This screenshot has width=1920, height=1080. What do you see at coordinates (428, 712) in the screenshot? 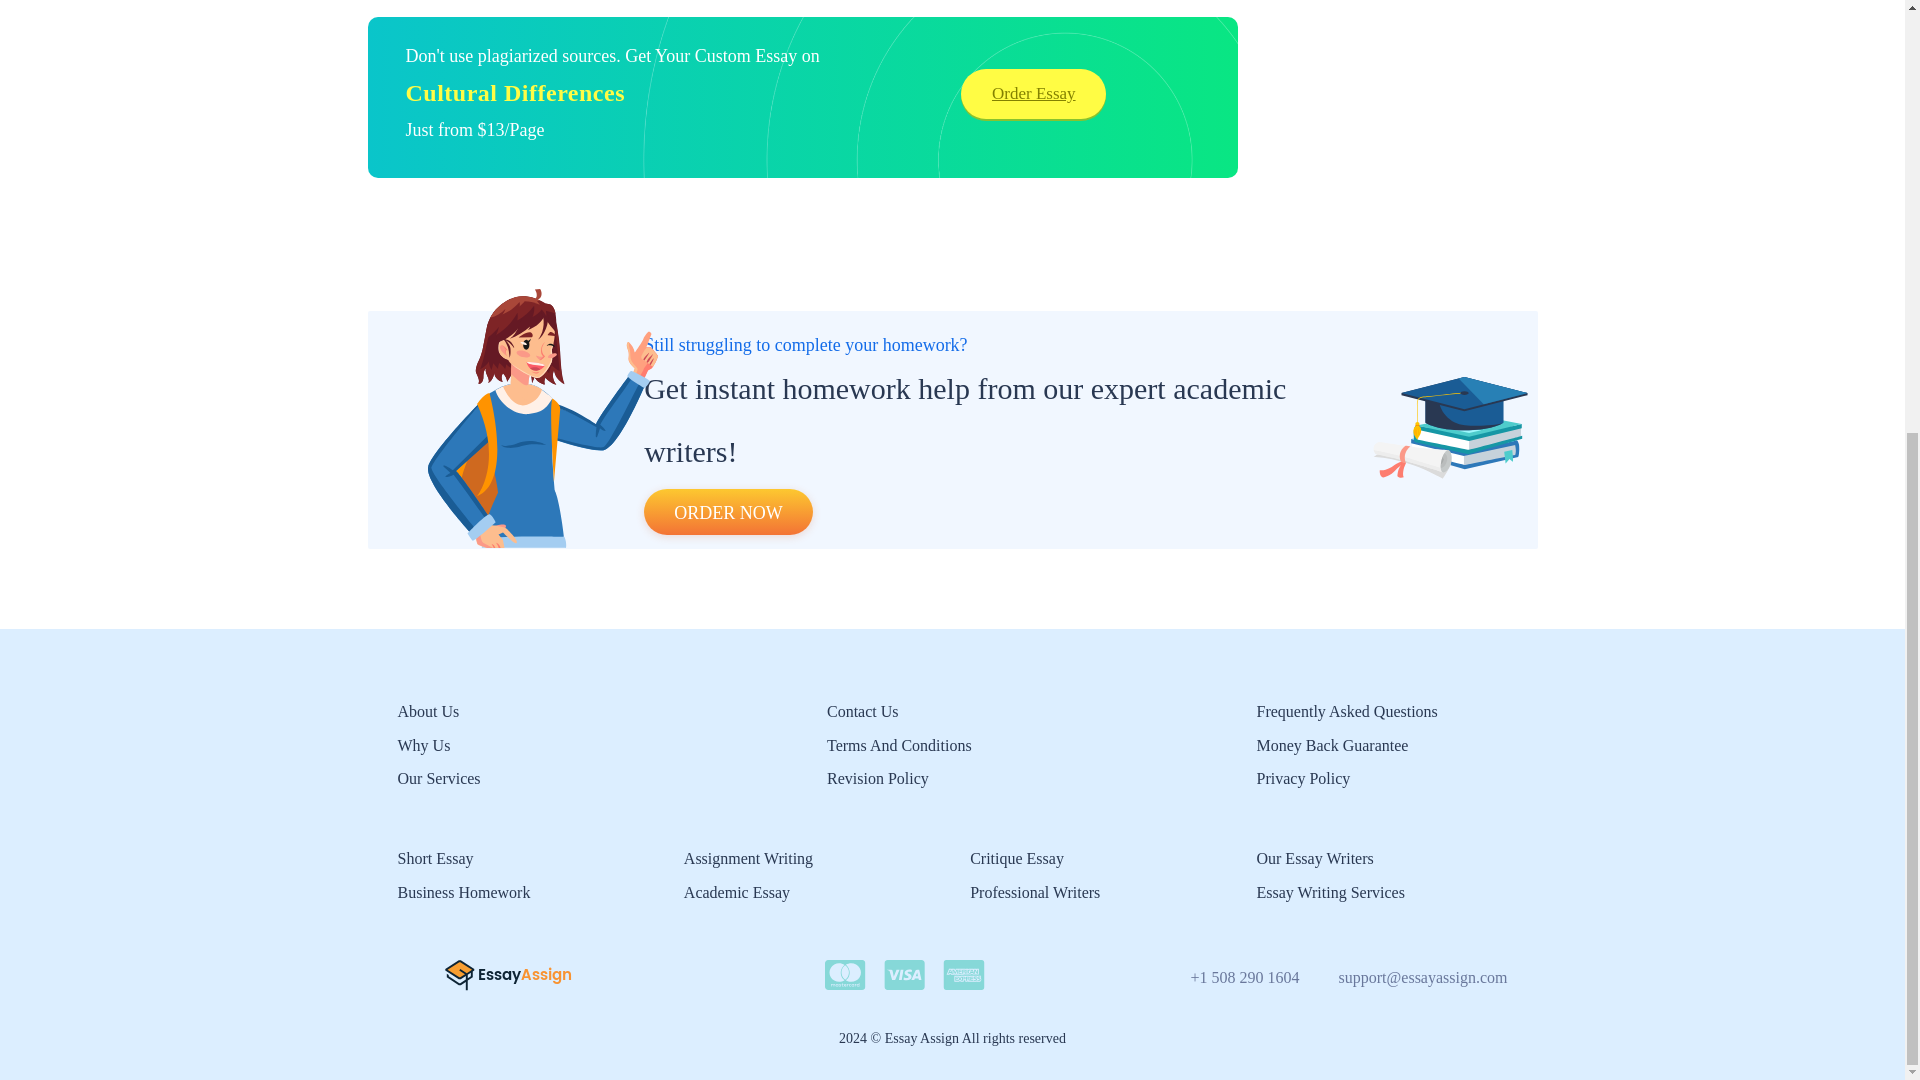
I see `About Us` at bounding box center [428, 712].